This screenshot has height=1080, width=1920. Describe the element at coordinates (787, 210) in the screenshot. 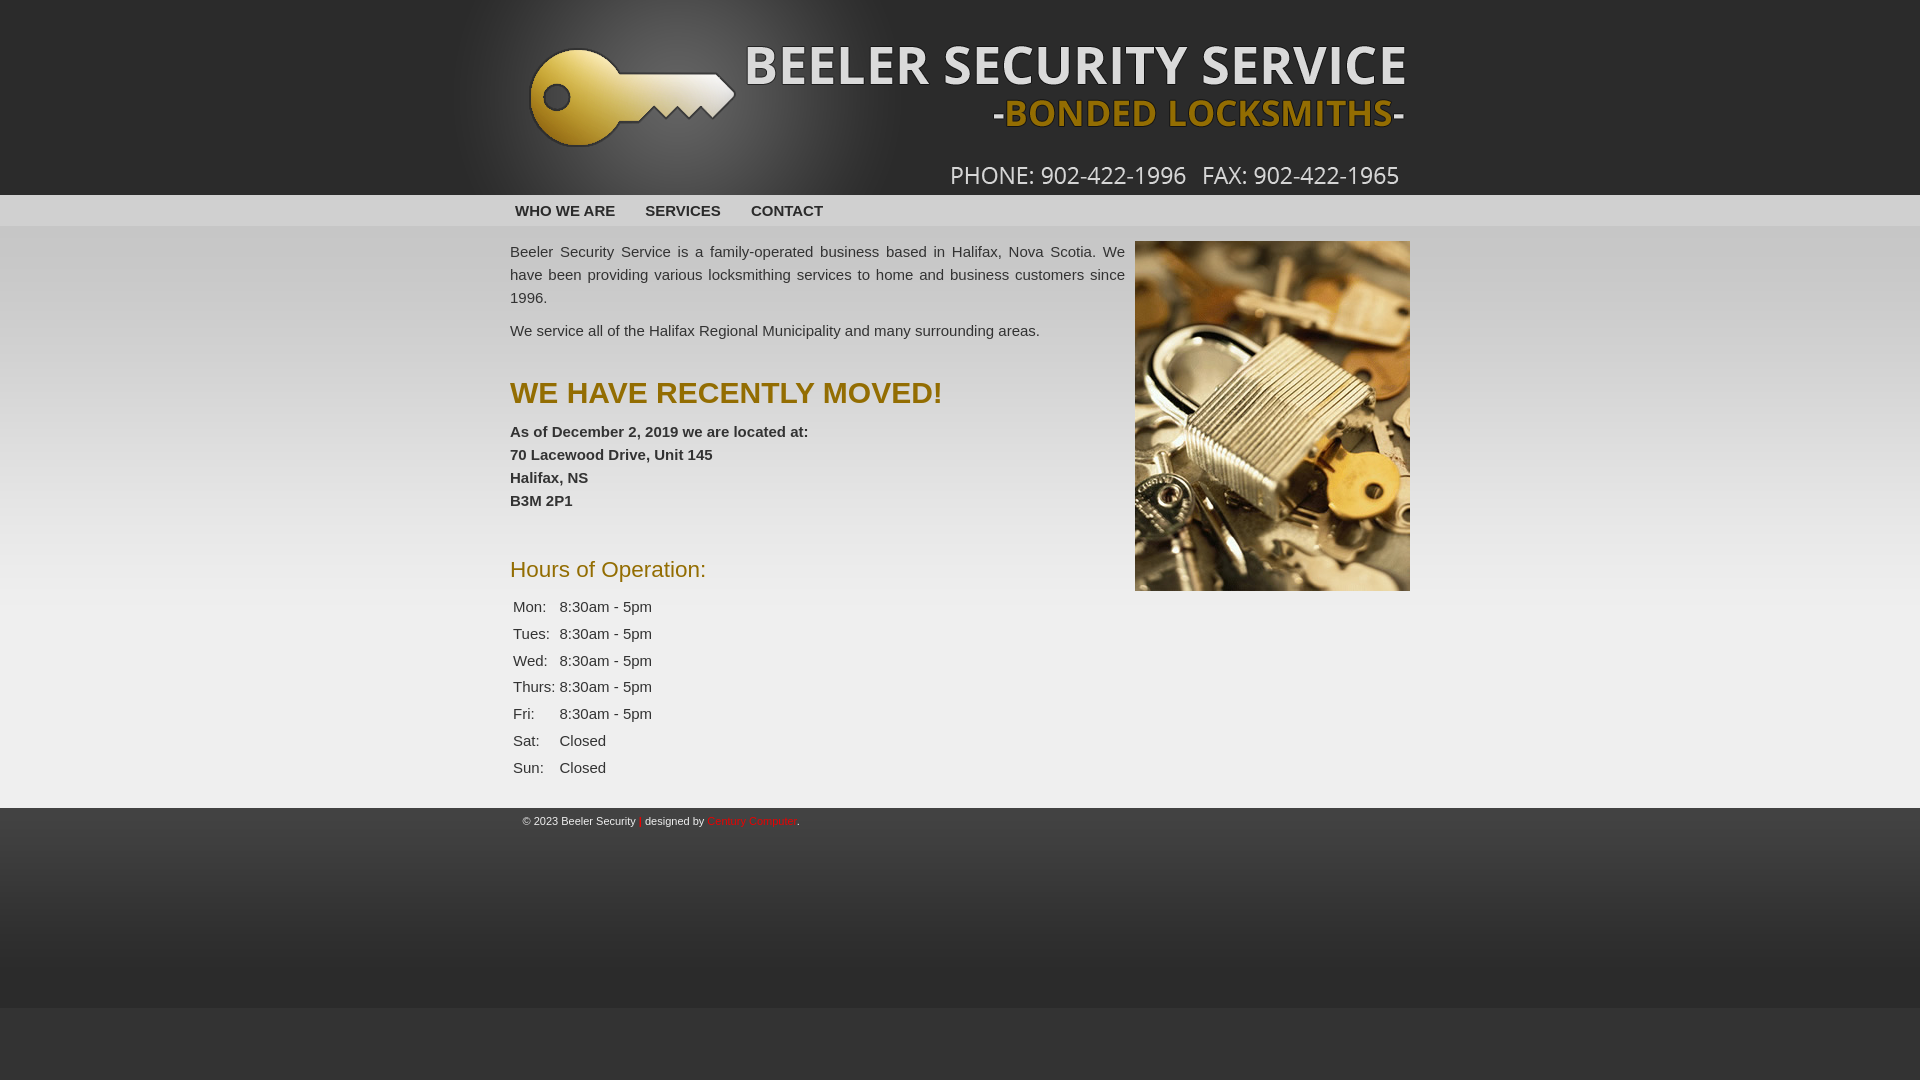

I see `CONTACT` at that location.